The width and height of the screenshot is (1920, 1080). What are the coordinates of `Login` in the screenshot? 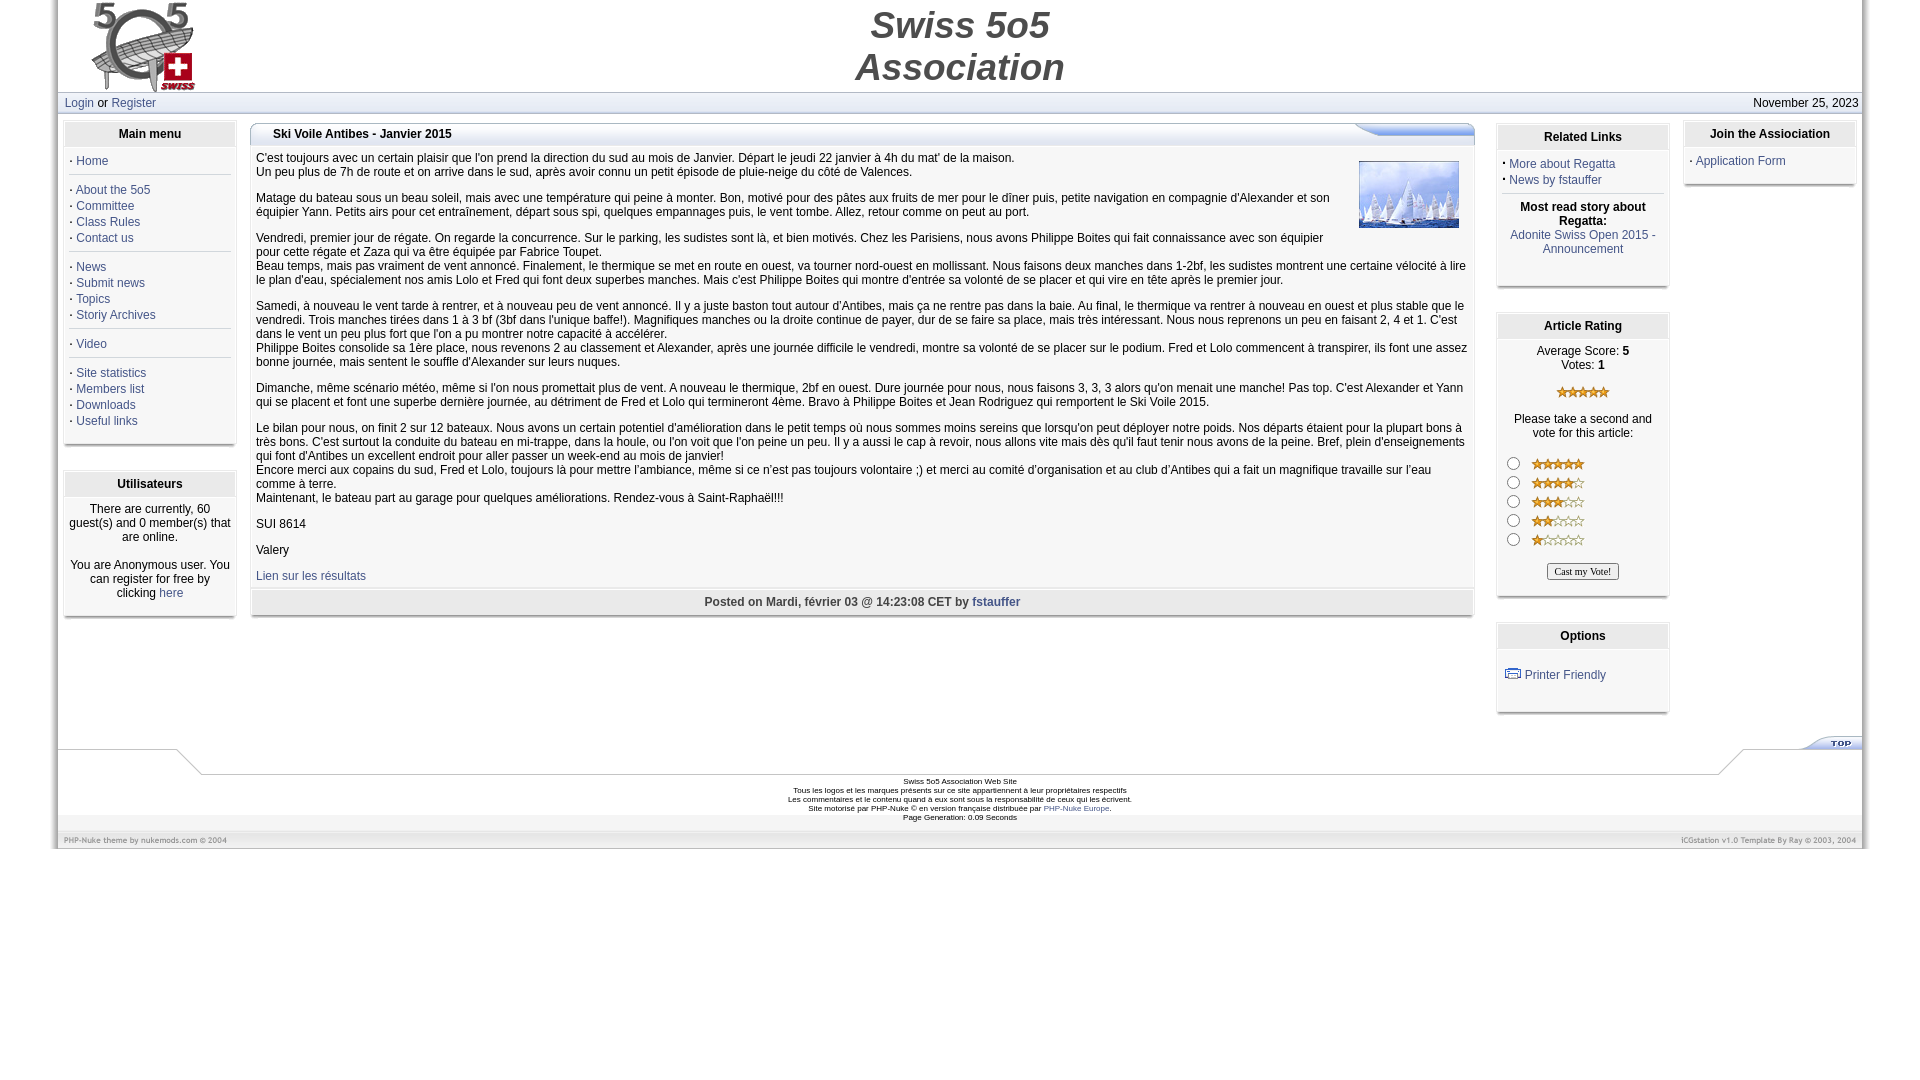 It's located at (80, 103).